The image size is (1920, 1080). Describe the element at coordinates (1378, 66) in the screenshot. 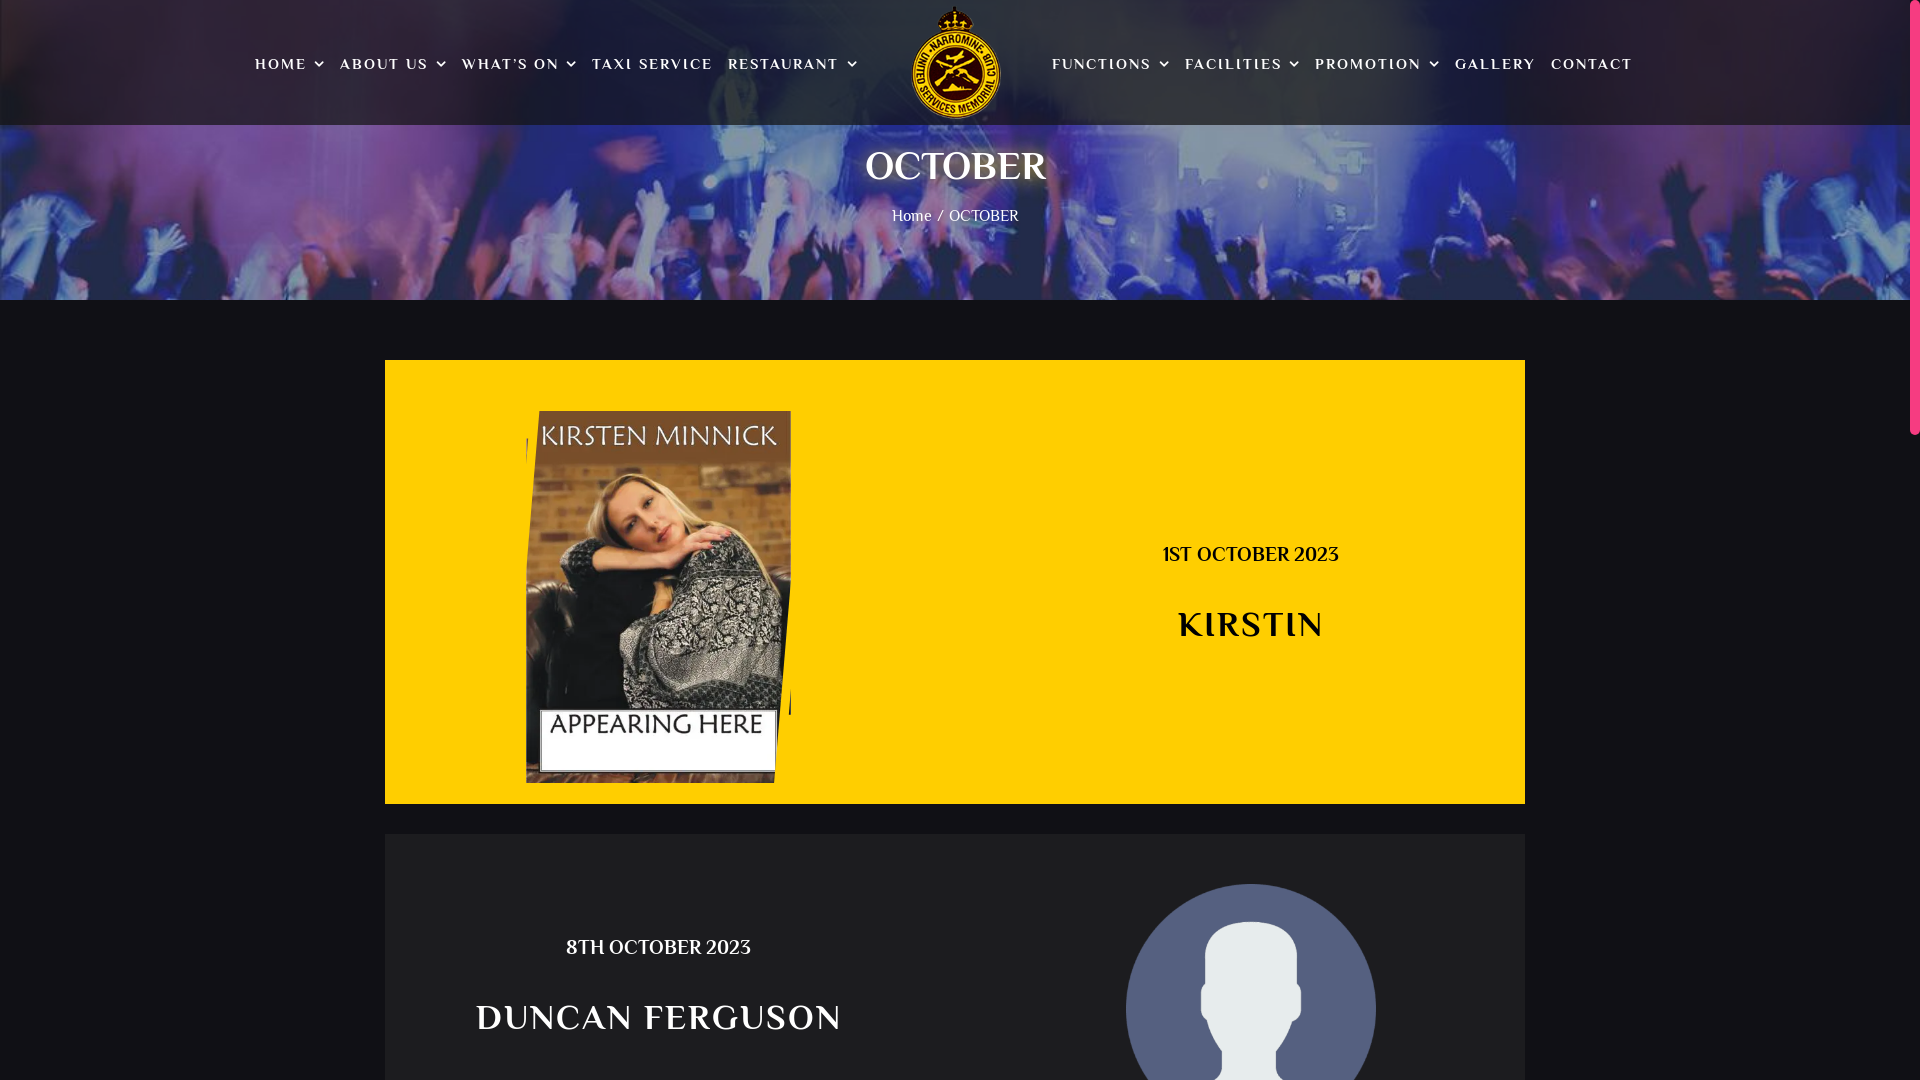

I see `PROMOTION` at that location.